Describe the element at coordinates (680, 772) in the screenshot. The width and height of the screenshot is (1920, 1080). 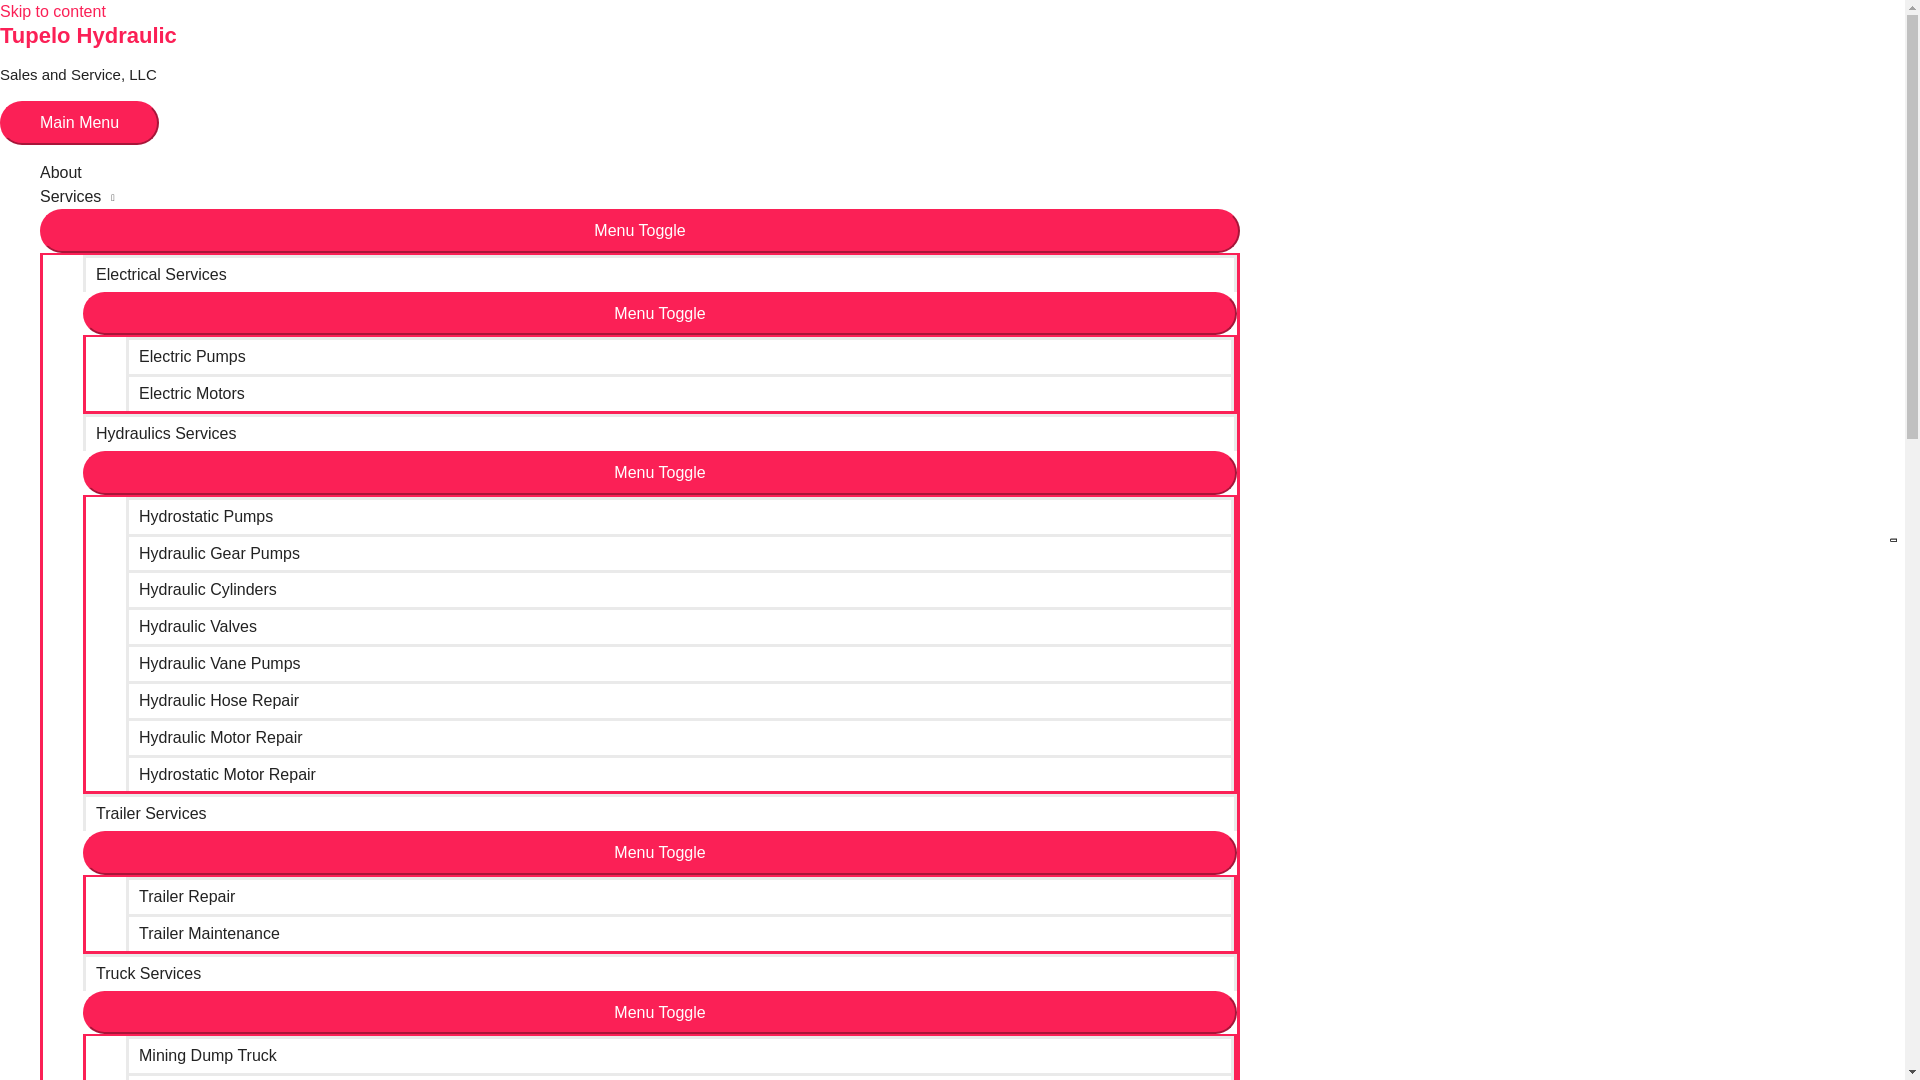
I see `Hydrostatic Motor Repair` at that location.